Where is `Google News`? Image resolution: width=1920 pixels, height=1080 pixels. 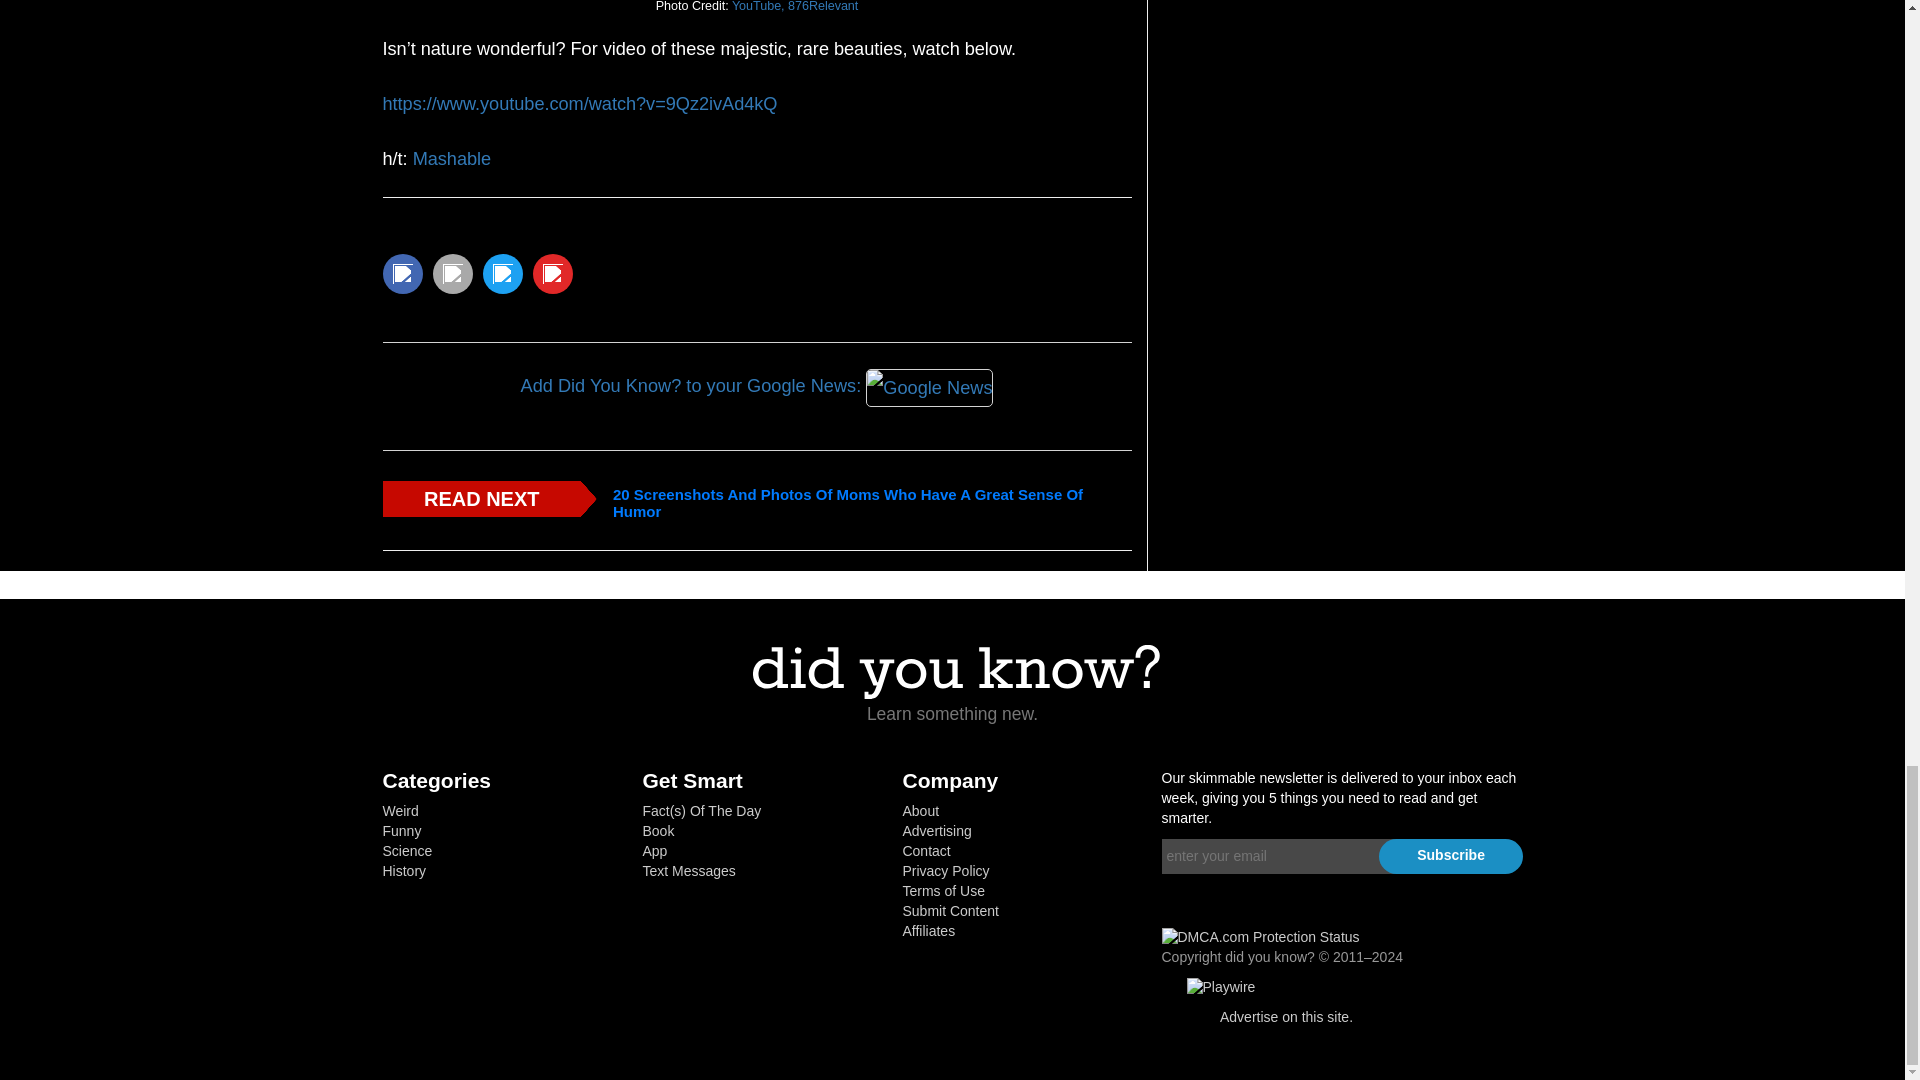
Google News is located at coordinates (928, 388).